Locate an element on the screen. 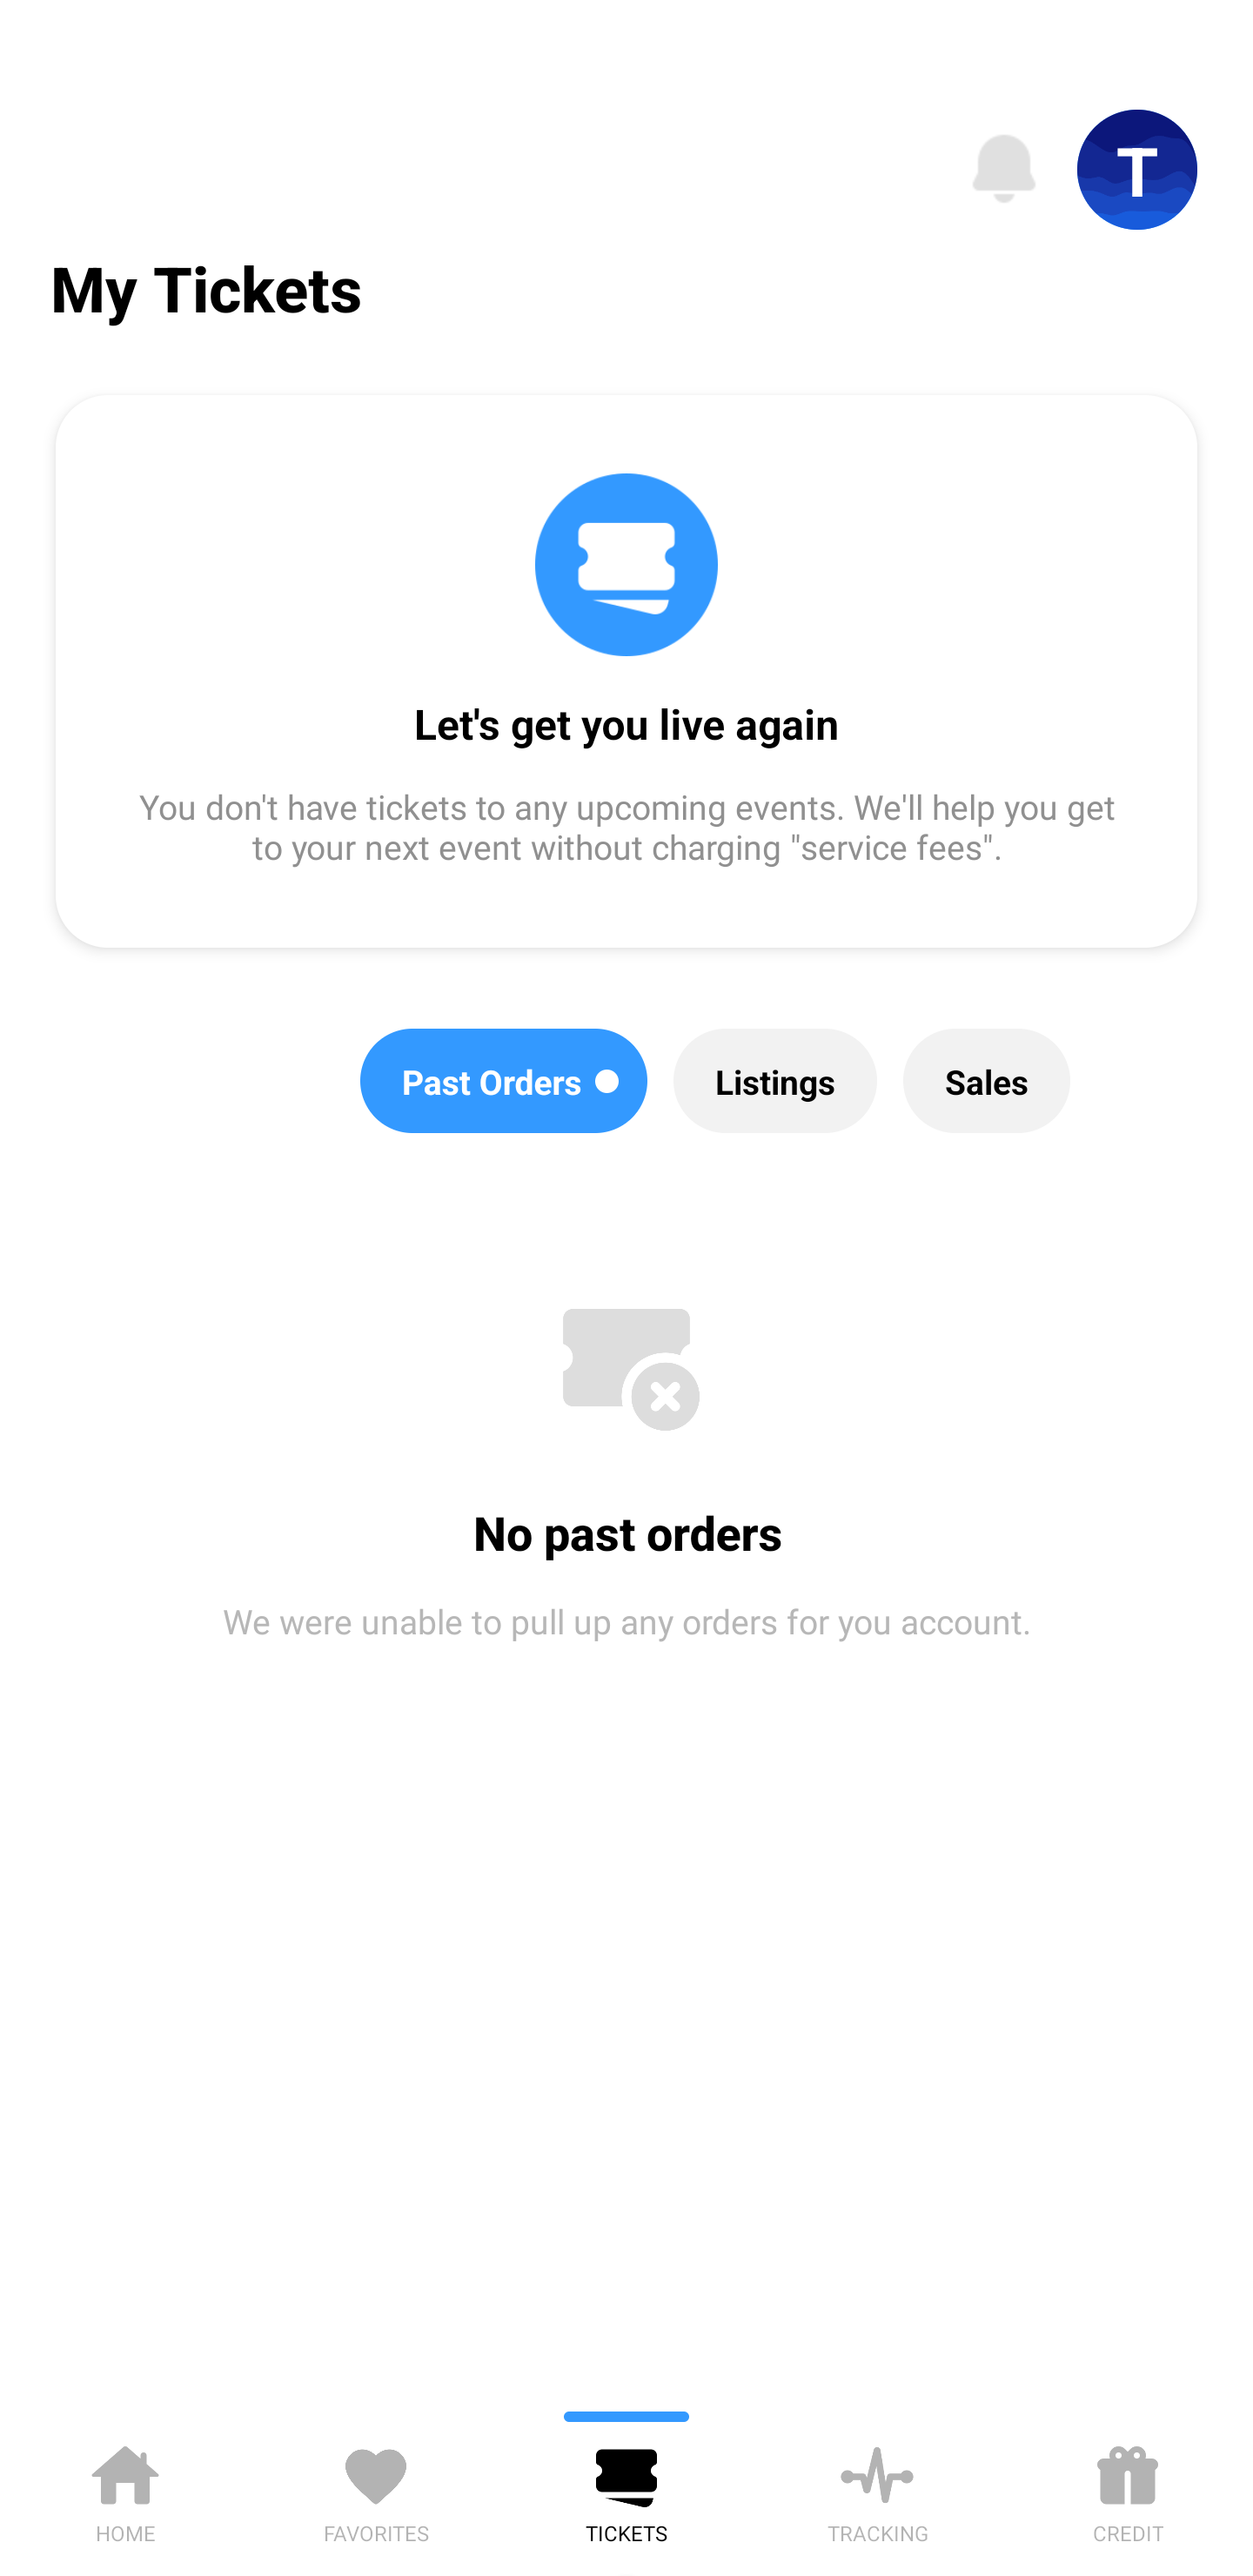  T is located at coordinates (1137, 170).